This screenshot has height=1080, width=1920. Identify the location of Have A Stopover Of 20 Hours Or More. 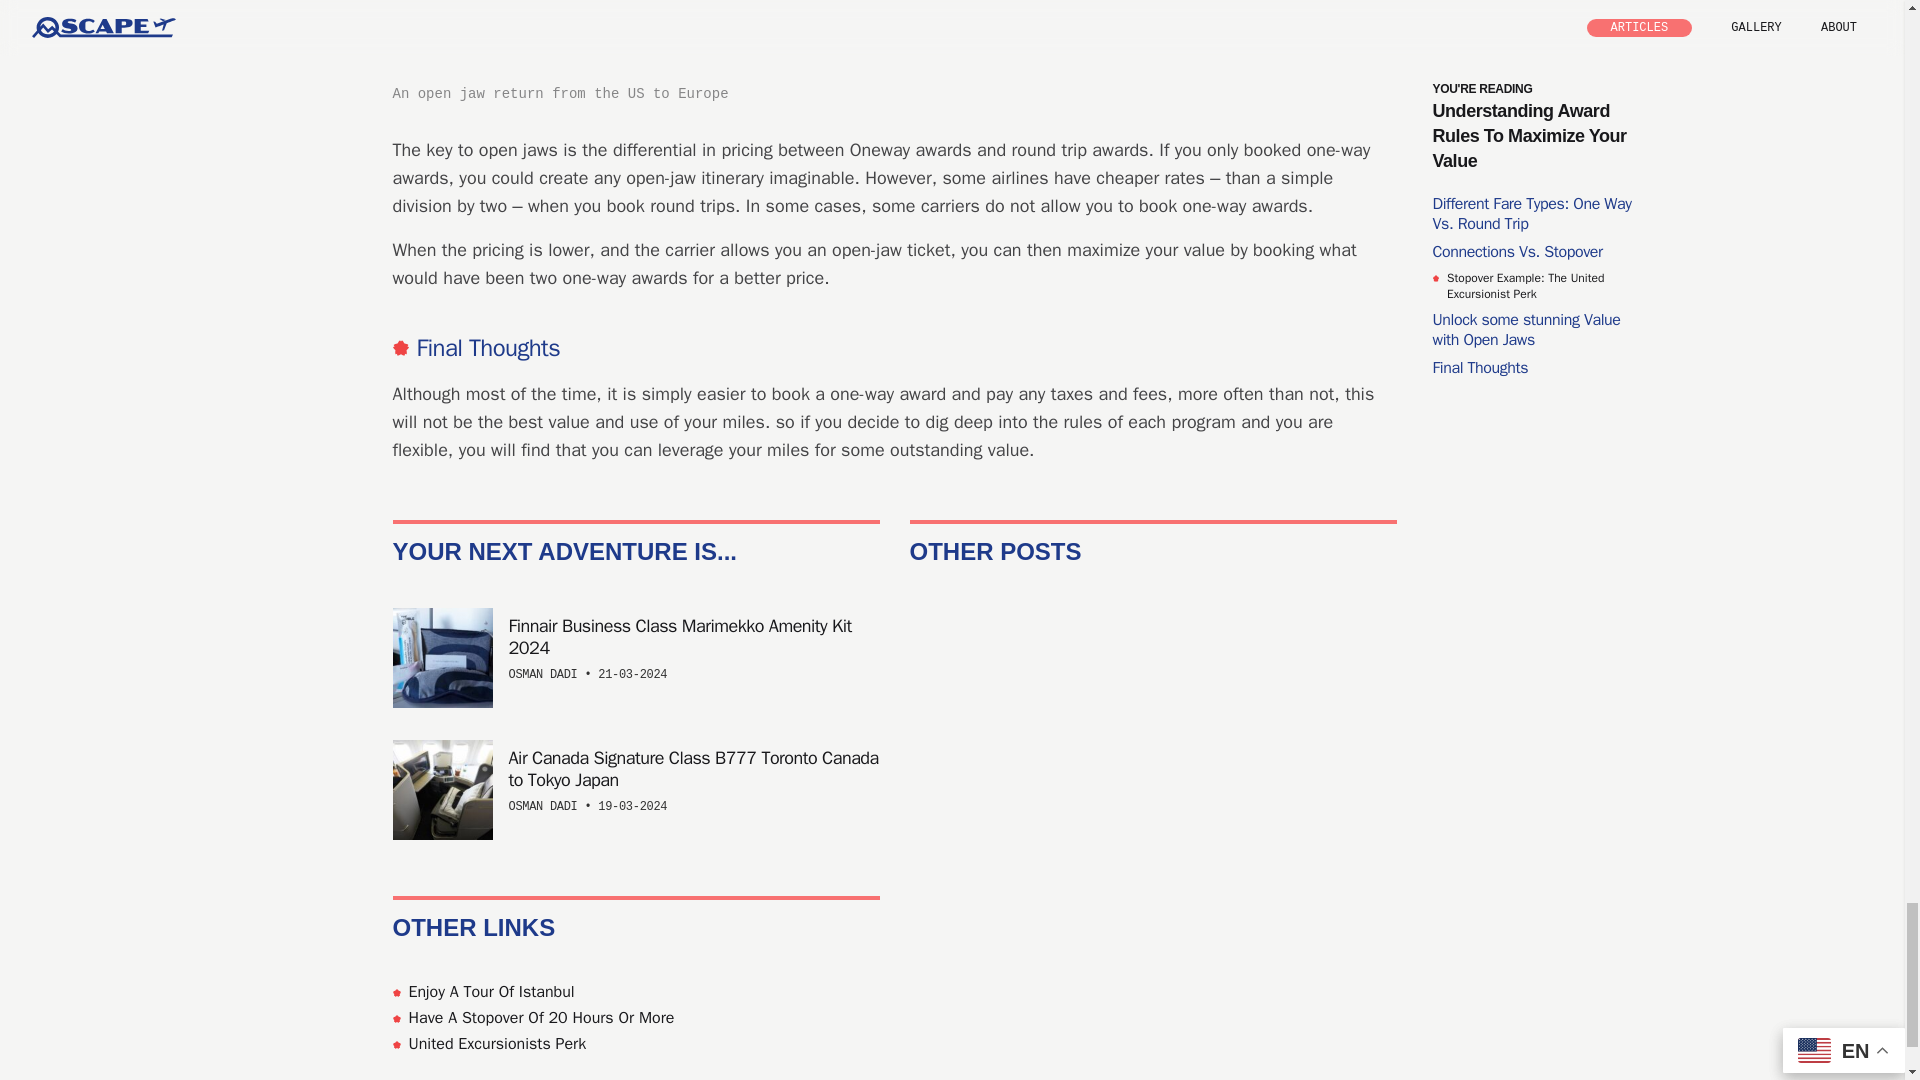
(635, 1018).